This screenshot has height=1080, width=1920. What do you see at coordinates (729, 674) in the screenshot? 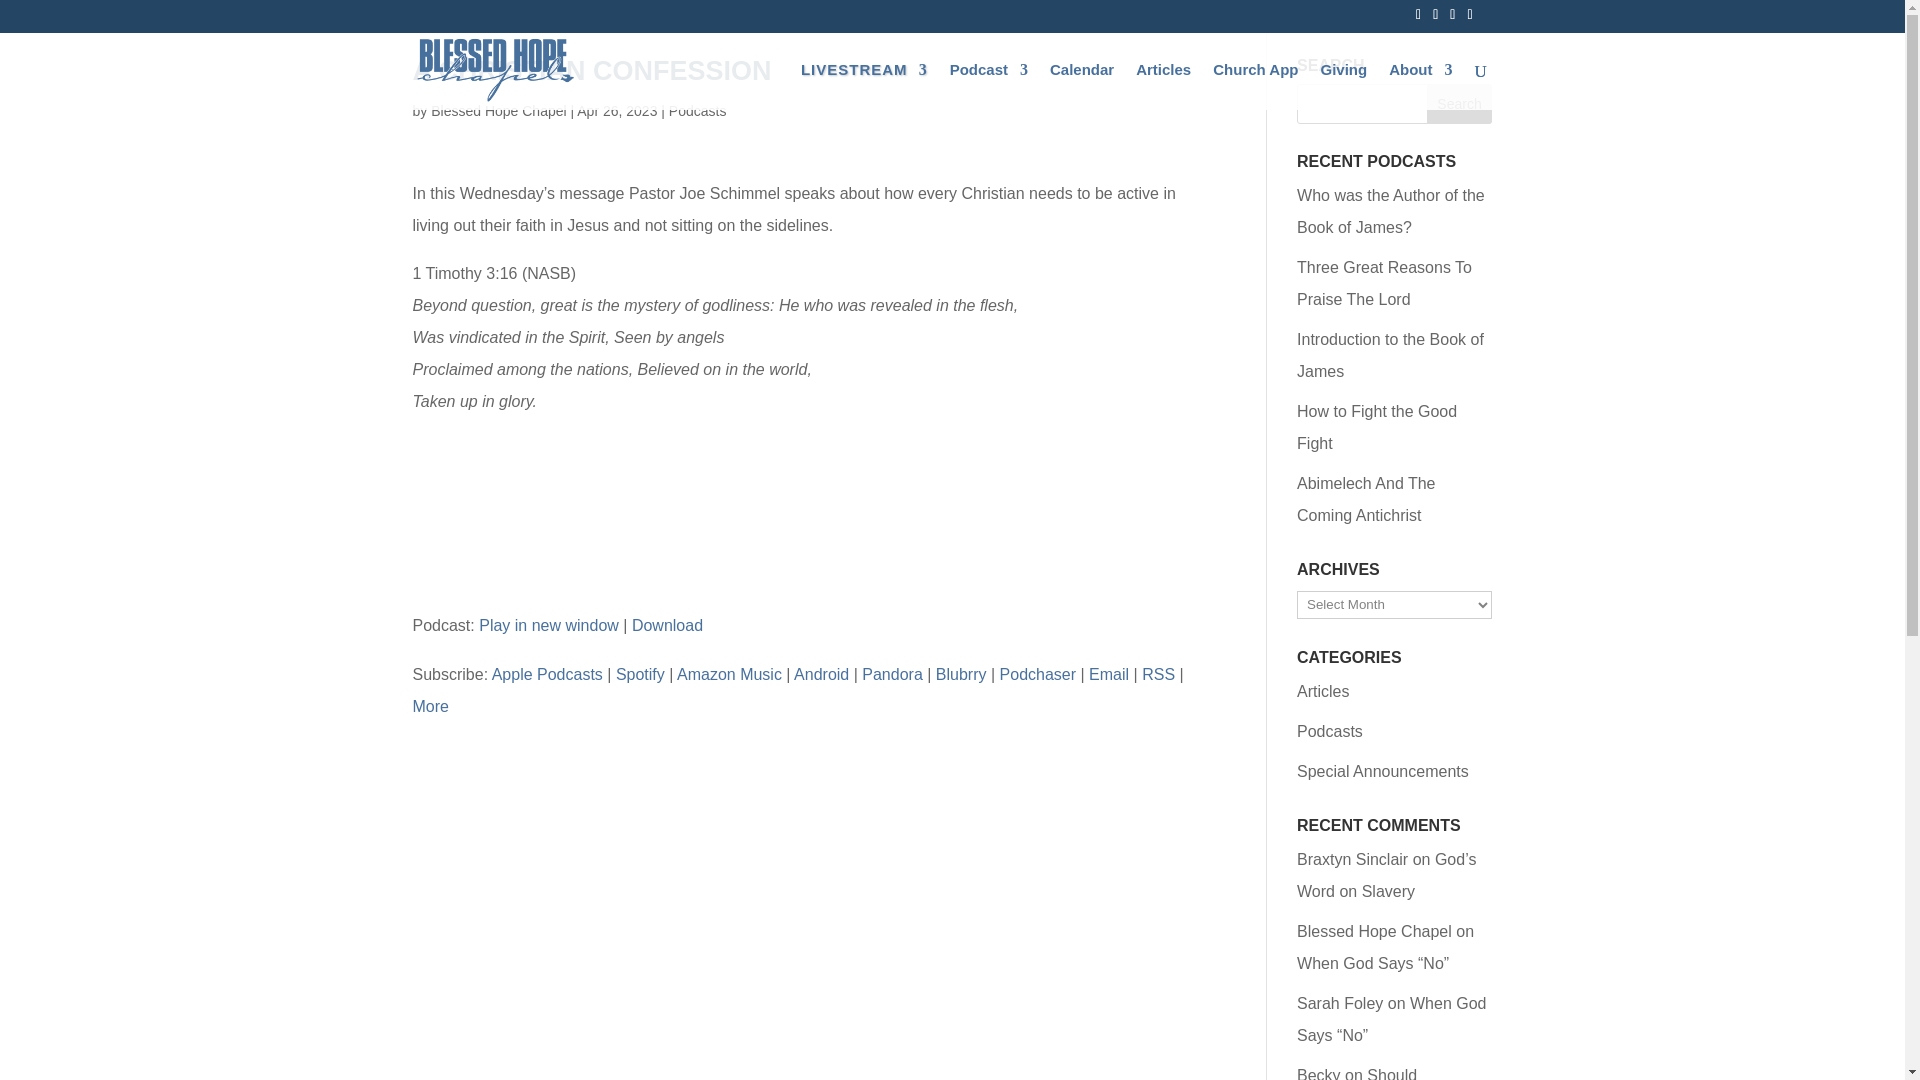
I see `Subscribe on Amazon Music` at bounding box center [729, 674].